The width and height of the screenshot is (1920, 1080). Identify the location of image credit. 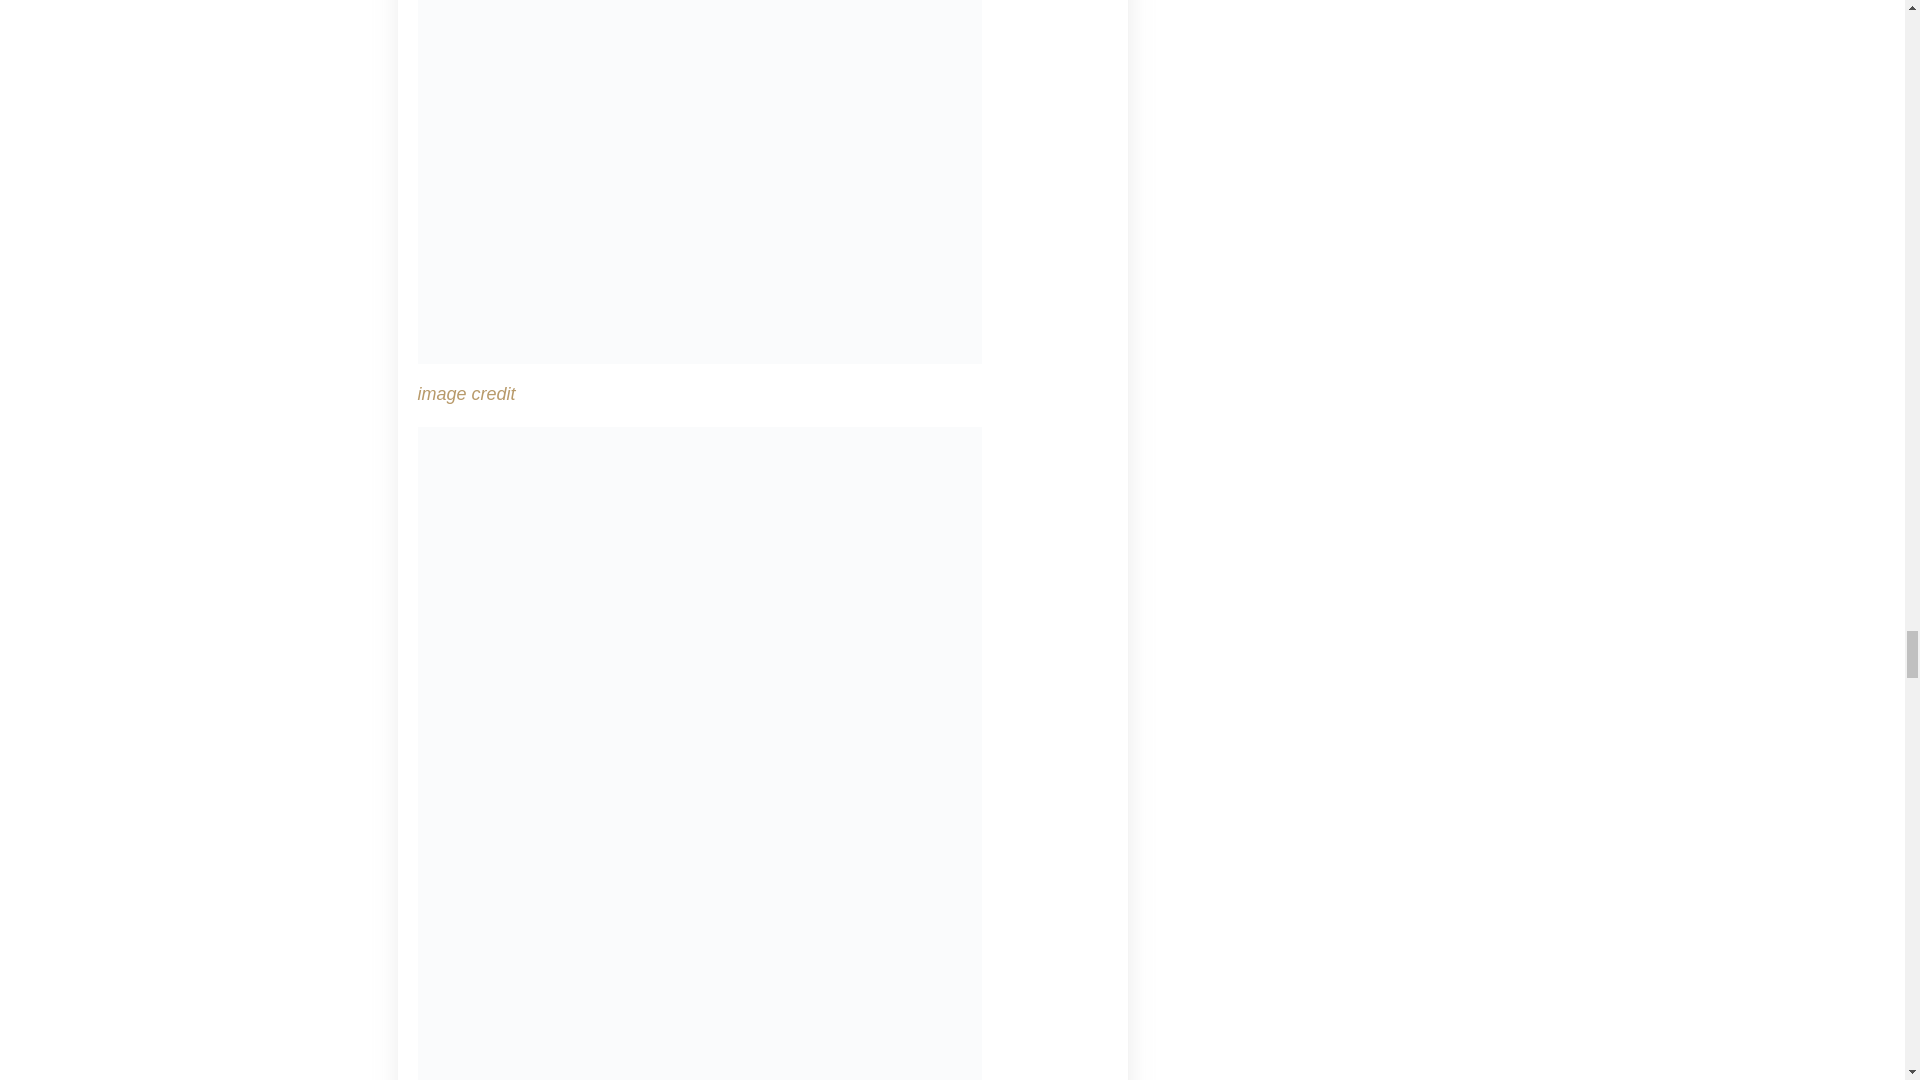
(467, 394).